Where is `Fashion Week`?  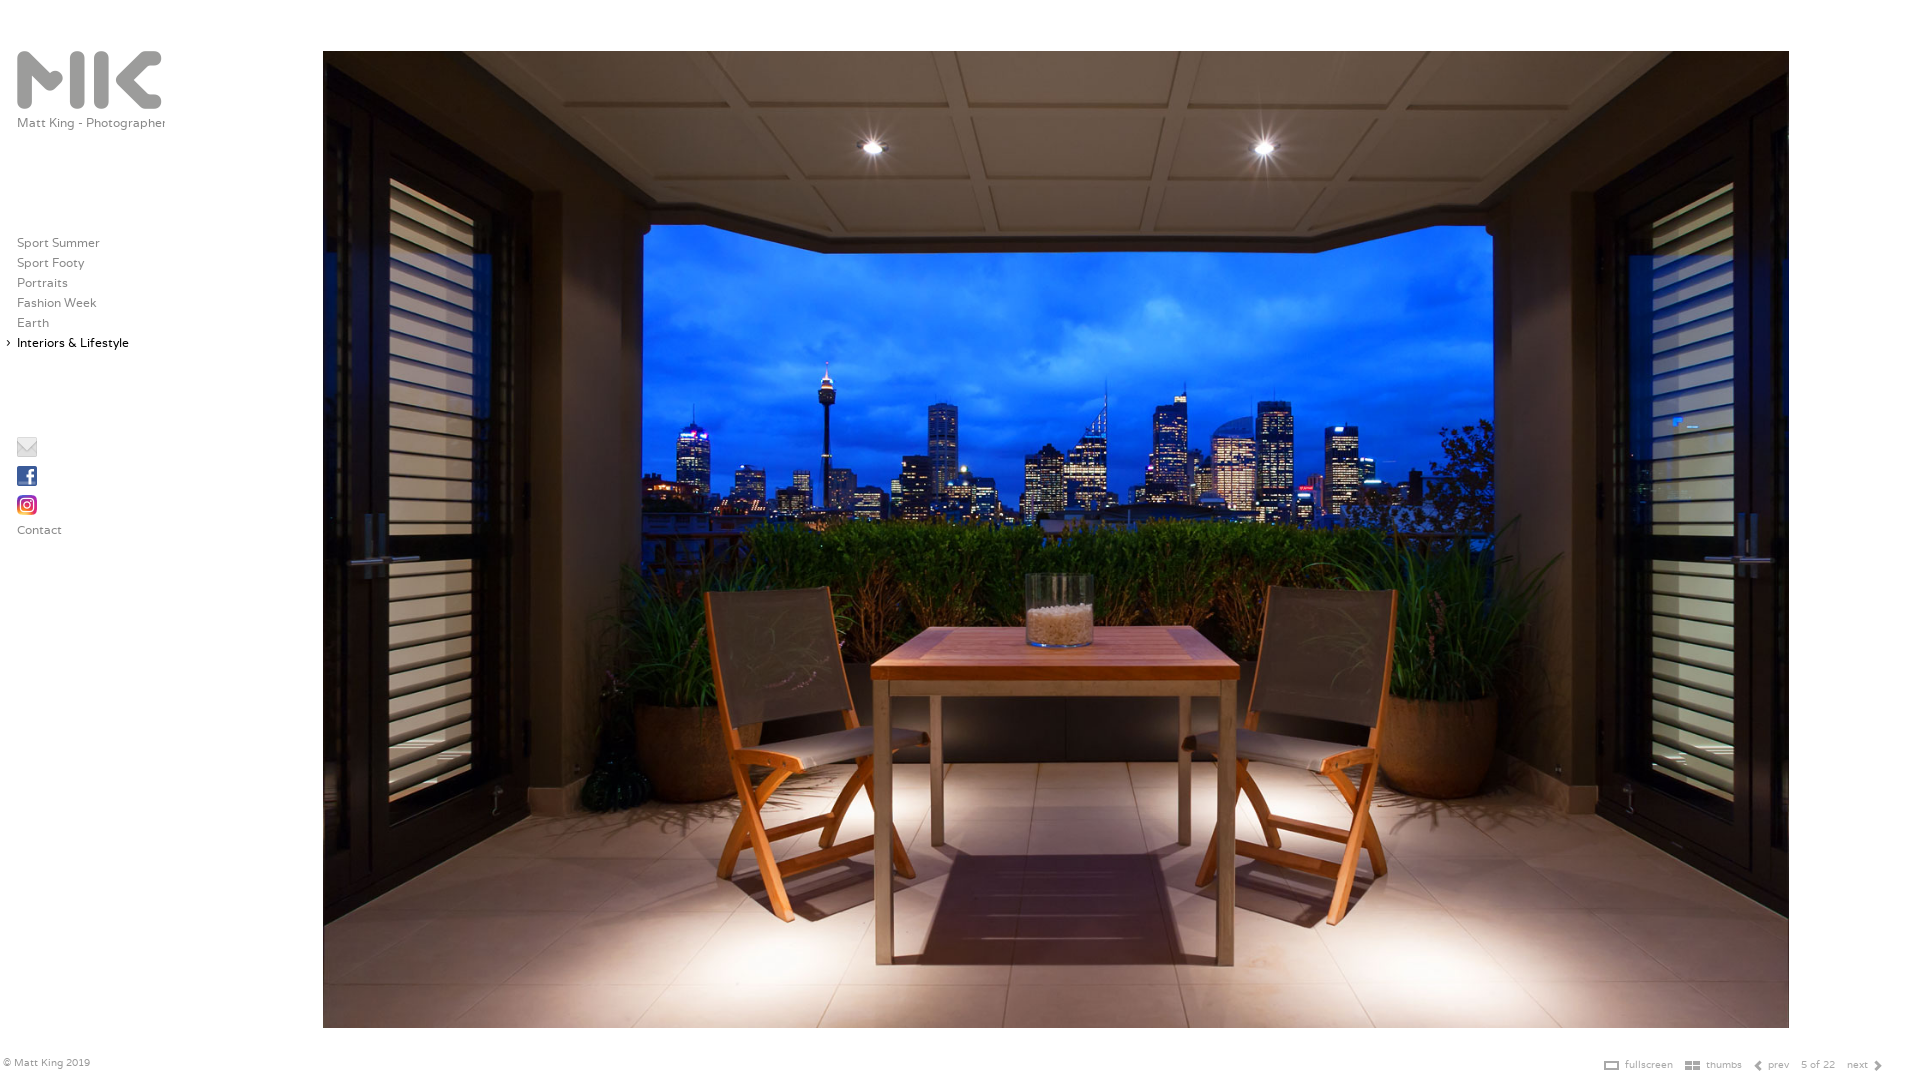
Fashion Week is located at coordinates (57, 302).